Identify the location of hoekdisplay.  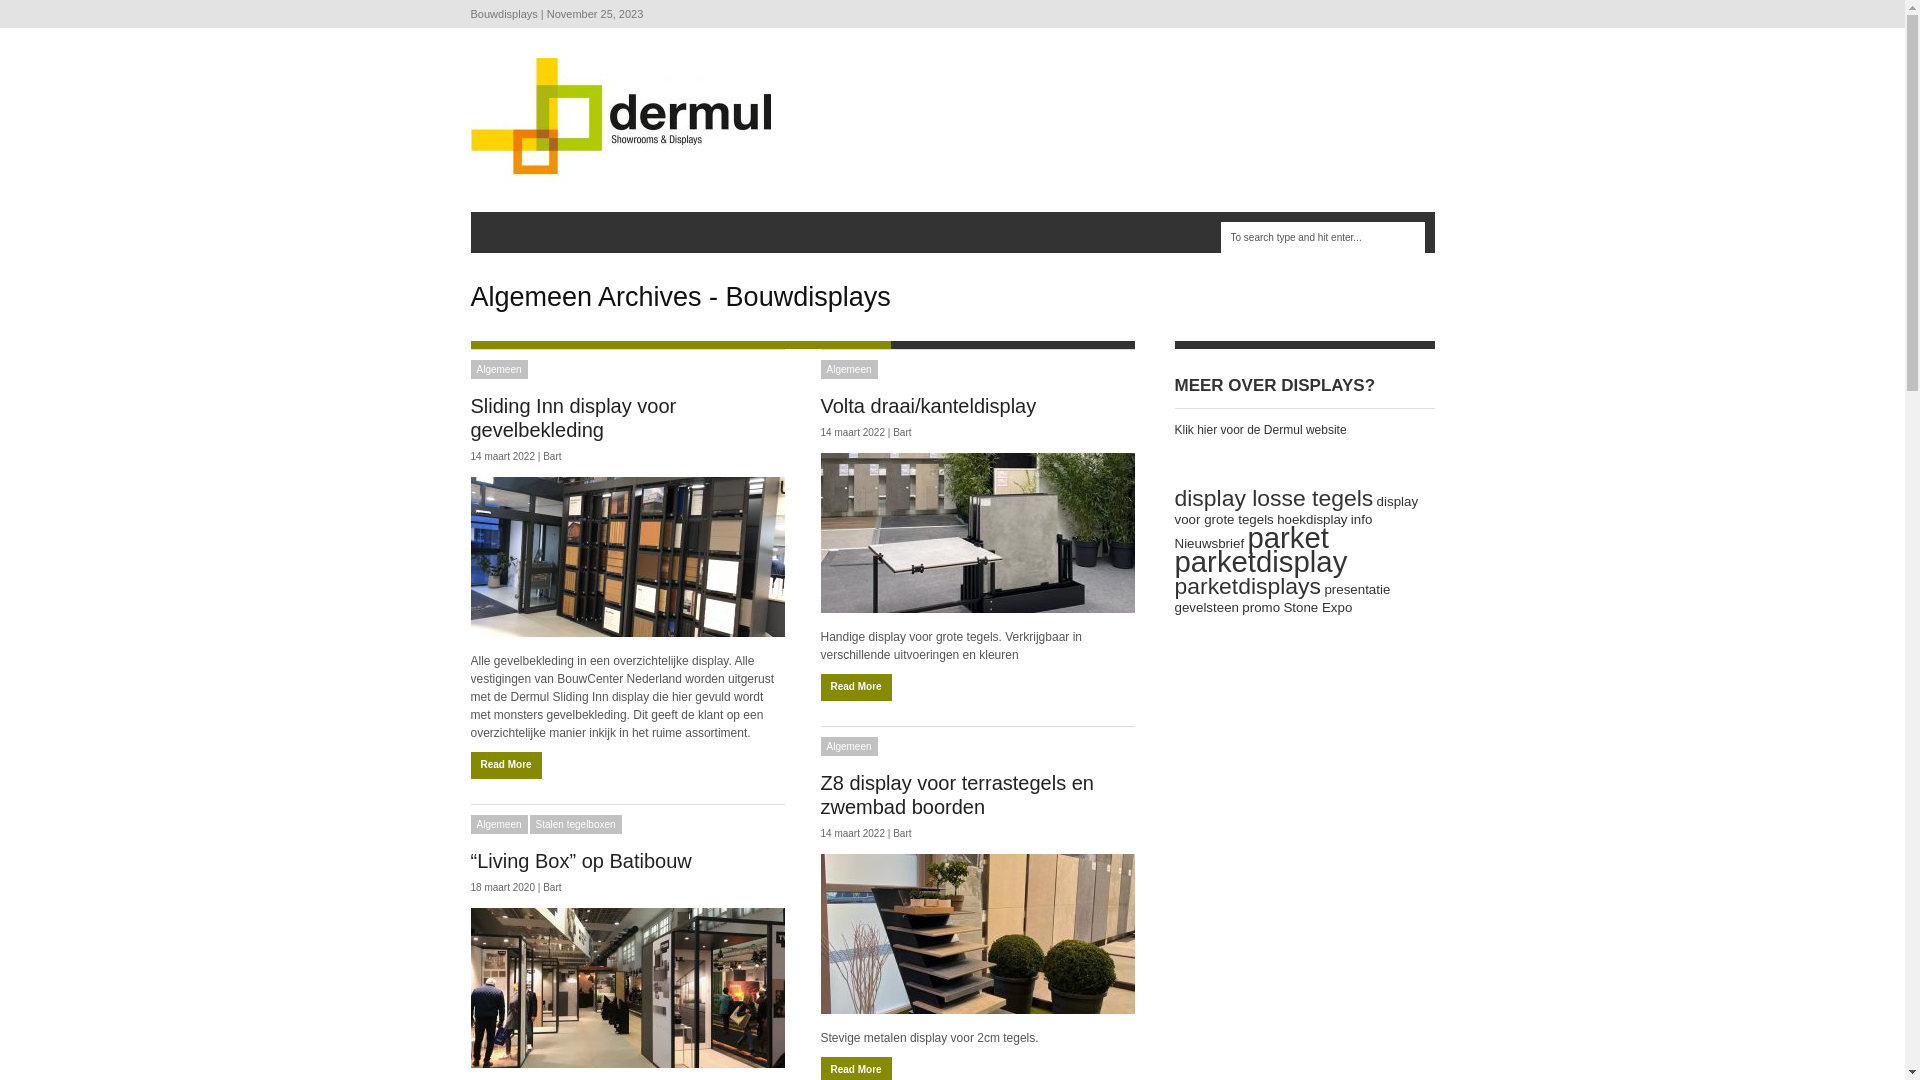
(1312, 520).